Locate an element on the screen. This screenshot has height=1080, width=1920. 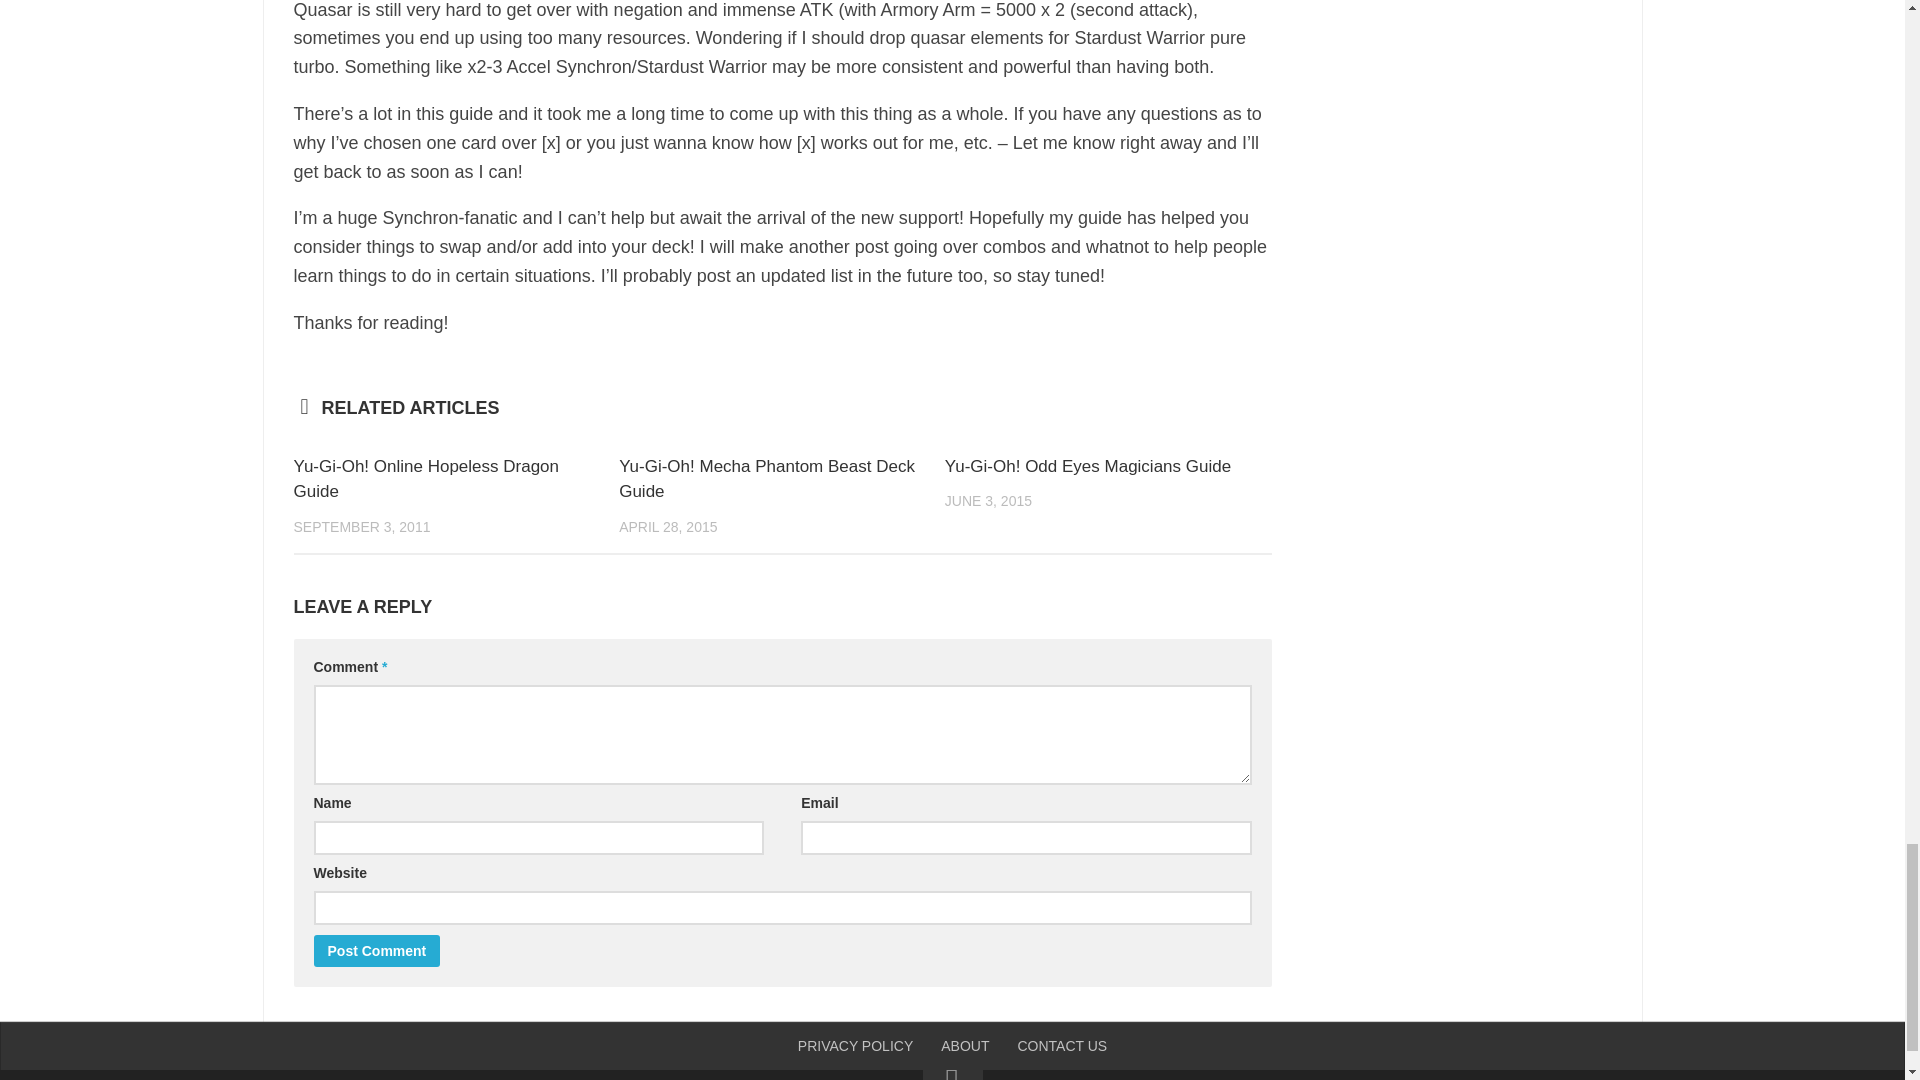
Yu-Gi-Oh! Mecha Phantom Beast Deck Guide is located at coordinates (766, 479).